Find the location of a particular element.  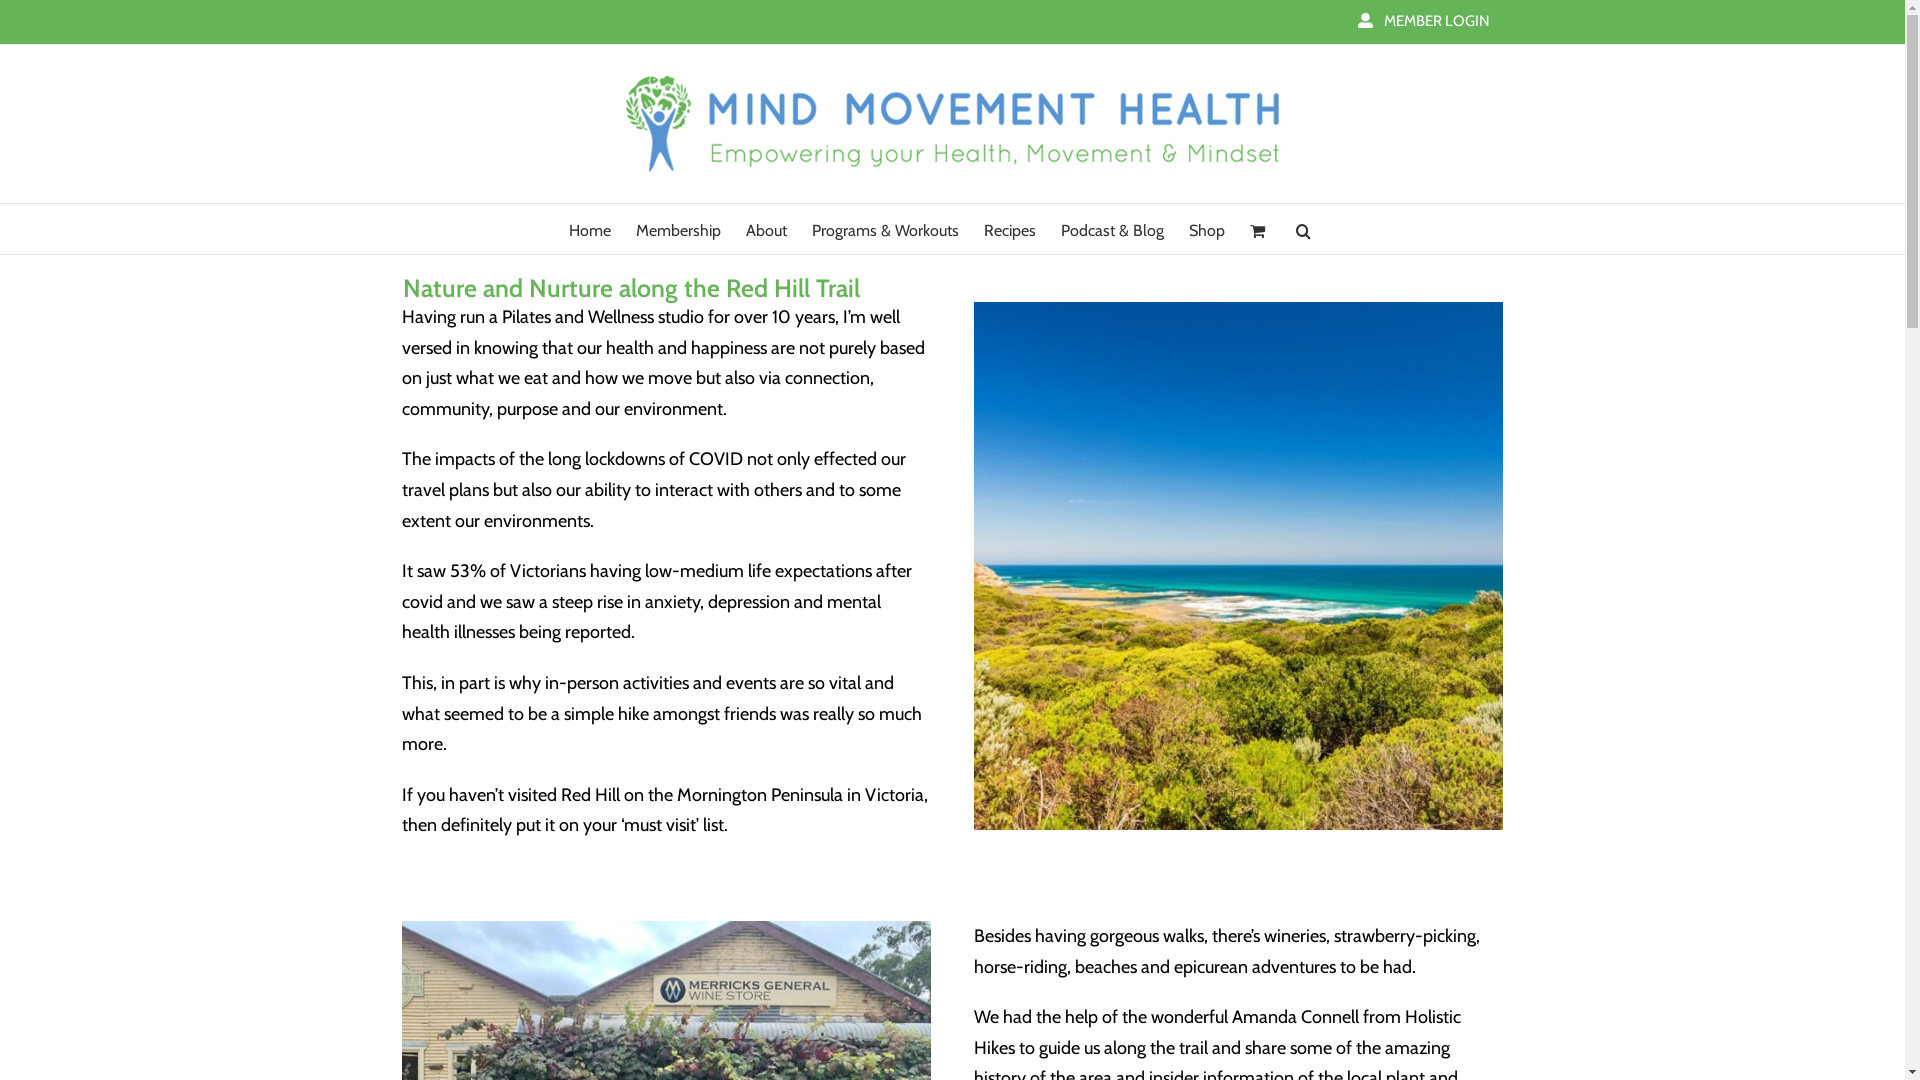

Programs & Workouts is located at coordinates (886, 229).